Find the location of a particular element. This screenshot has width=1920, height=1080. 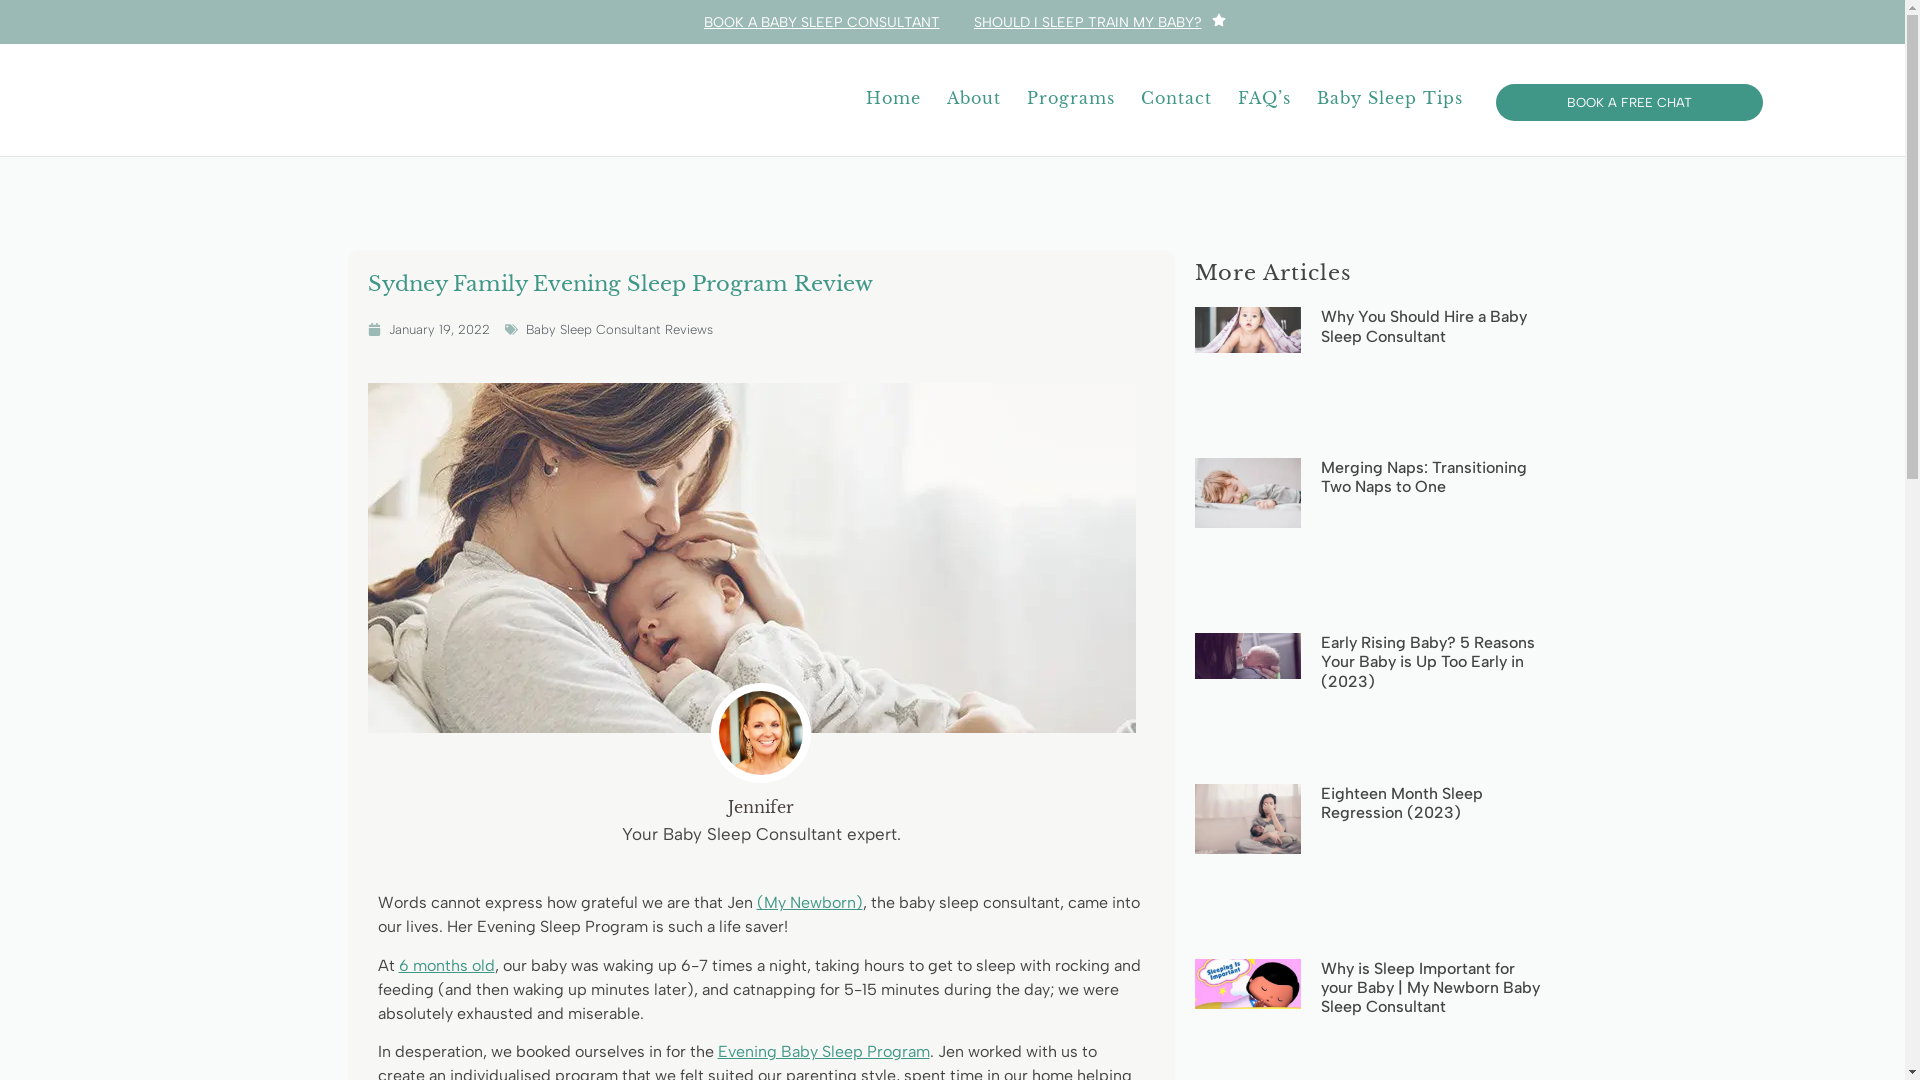

January 19, 2022 is located at coordinates (428, 330).